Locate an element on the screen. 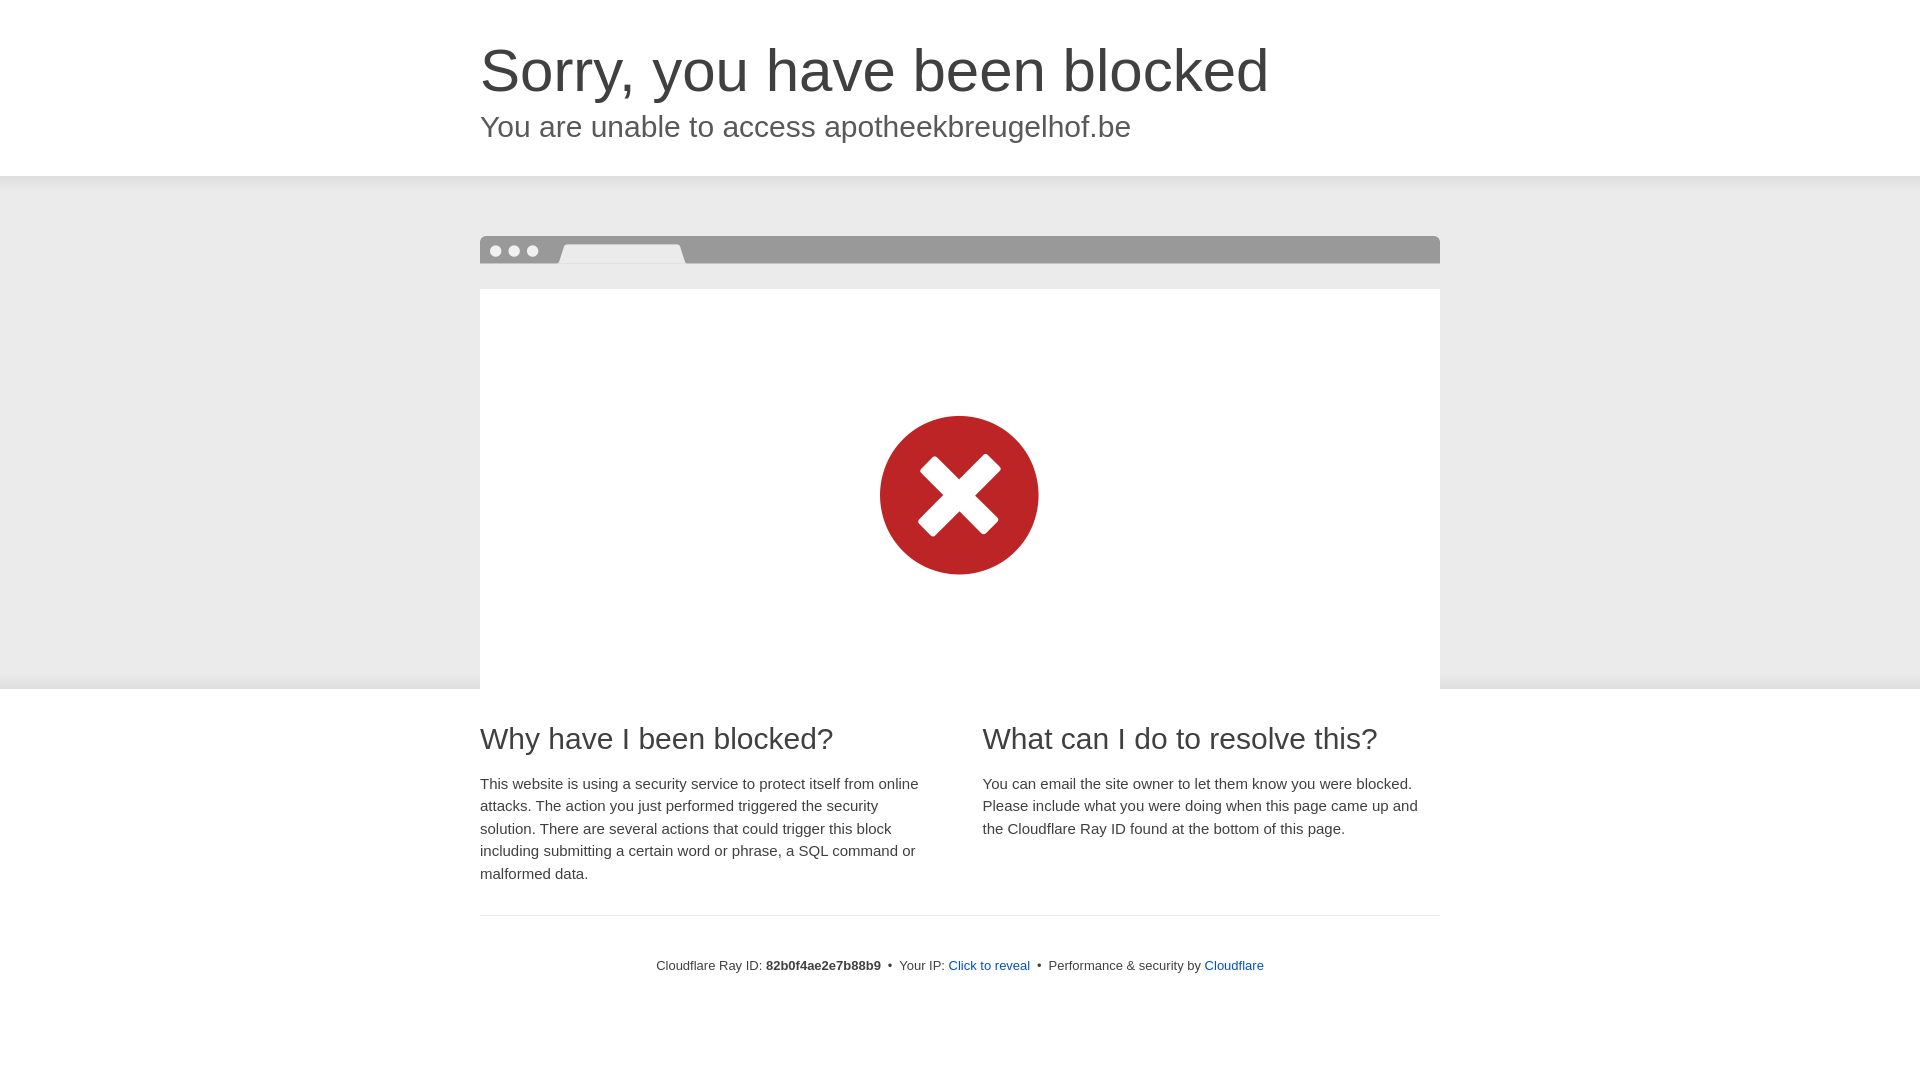 This screenshot has width=1920, height=1080. Cloudflare is located at coordinates (1234, 966).